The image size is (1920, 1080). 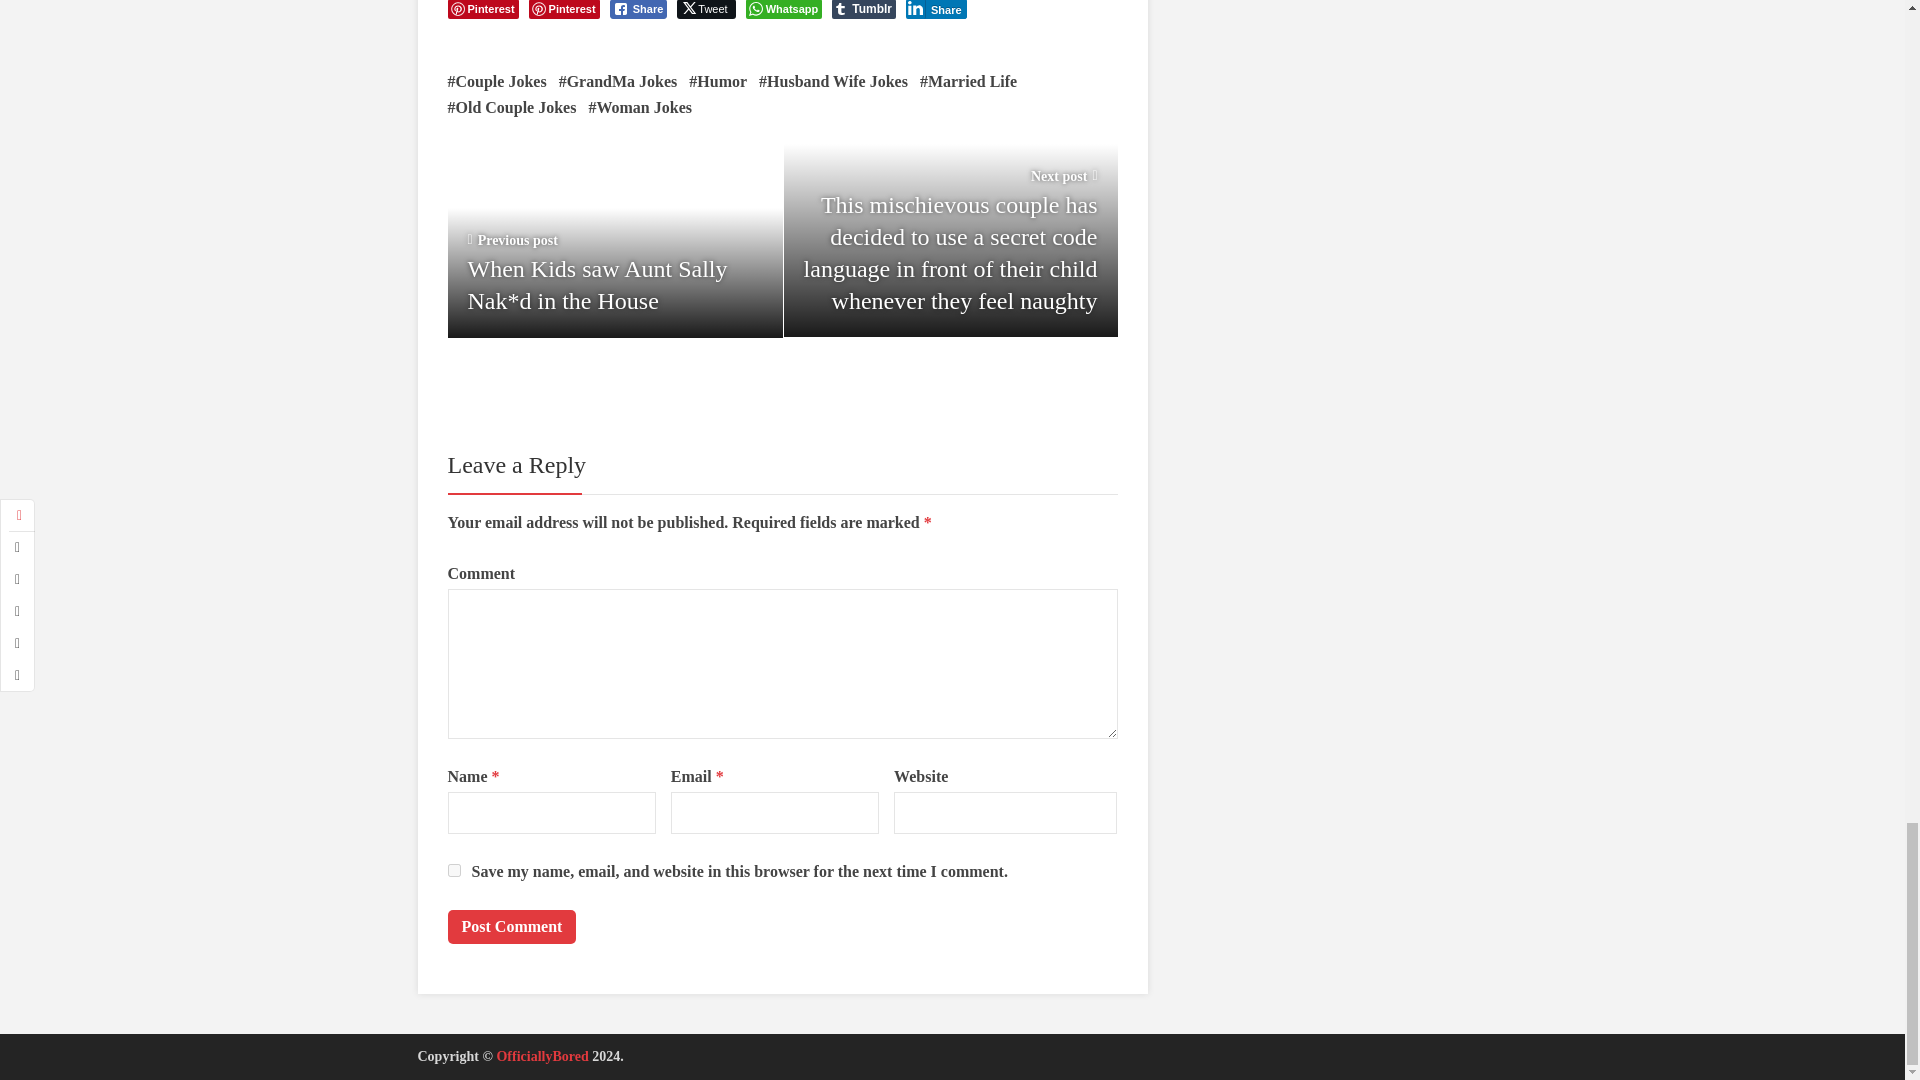 I want to click on yes, so click(x=454, y=870).